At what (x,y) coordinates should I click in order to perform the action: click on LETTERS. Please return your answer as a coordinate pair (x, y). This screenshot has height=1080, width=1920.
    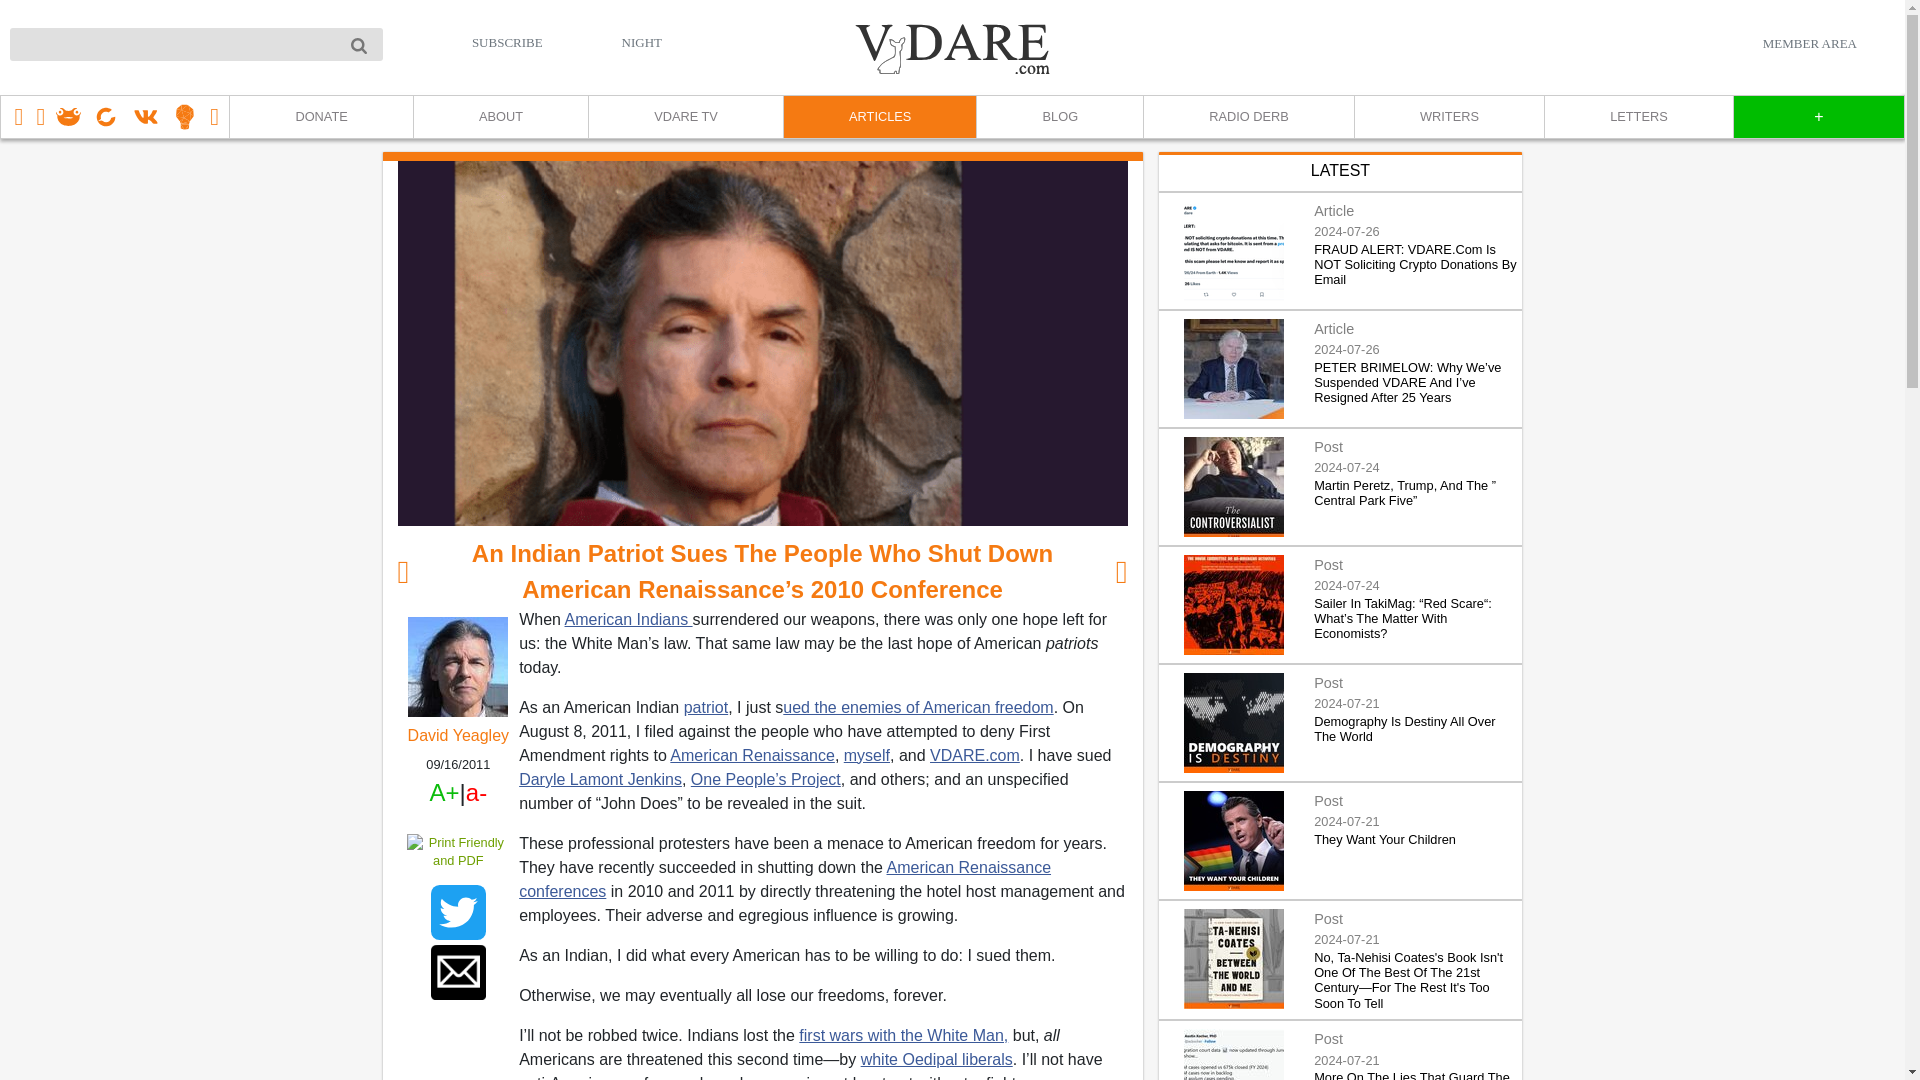
    Looking at the image, I should click on (1638, 117).